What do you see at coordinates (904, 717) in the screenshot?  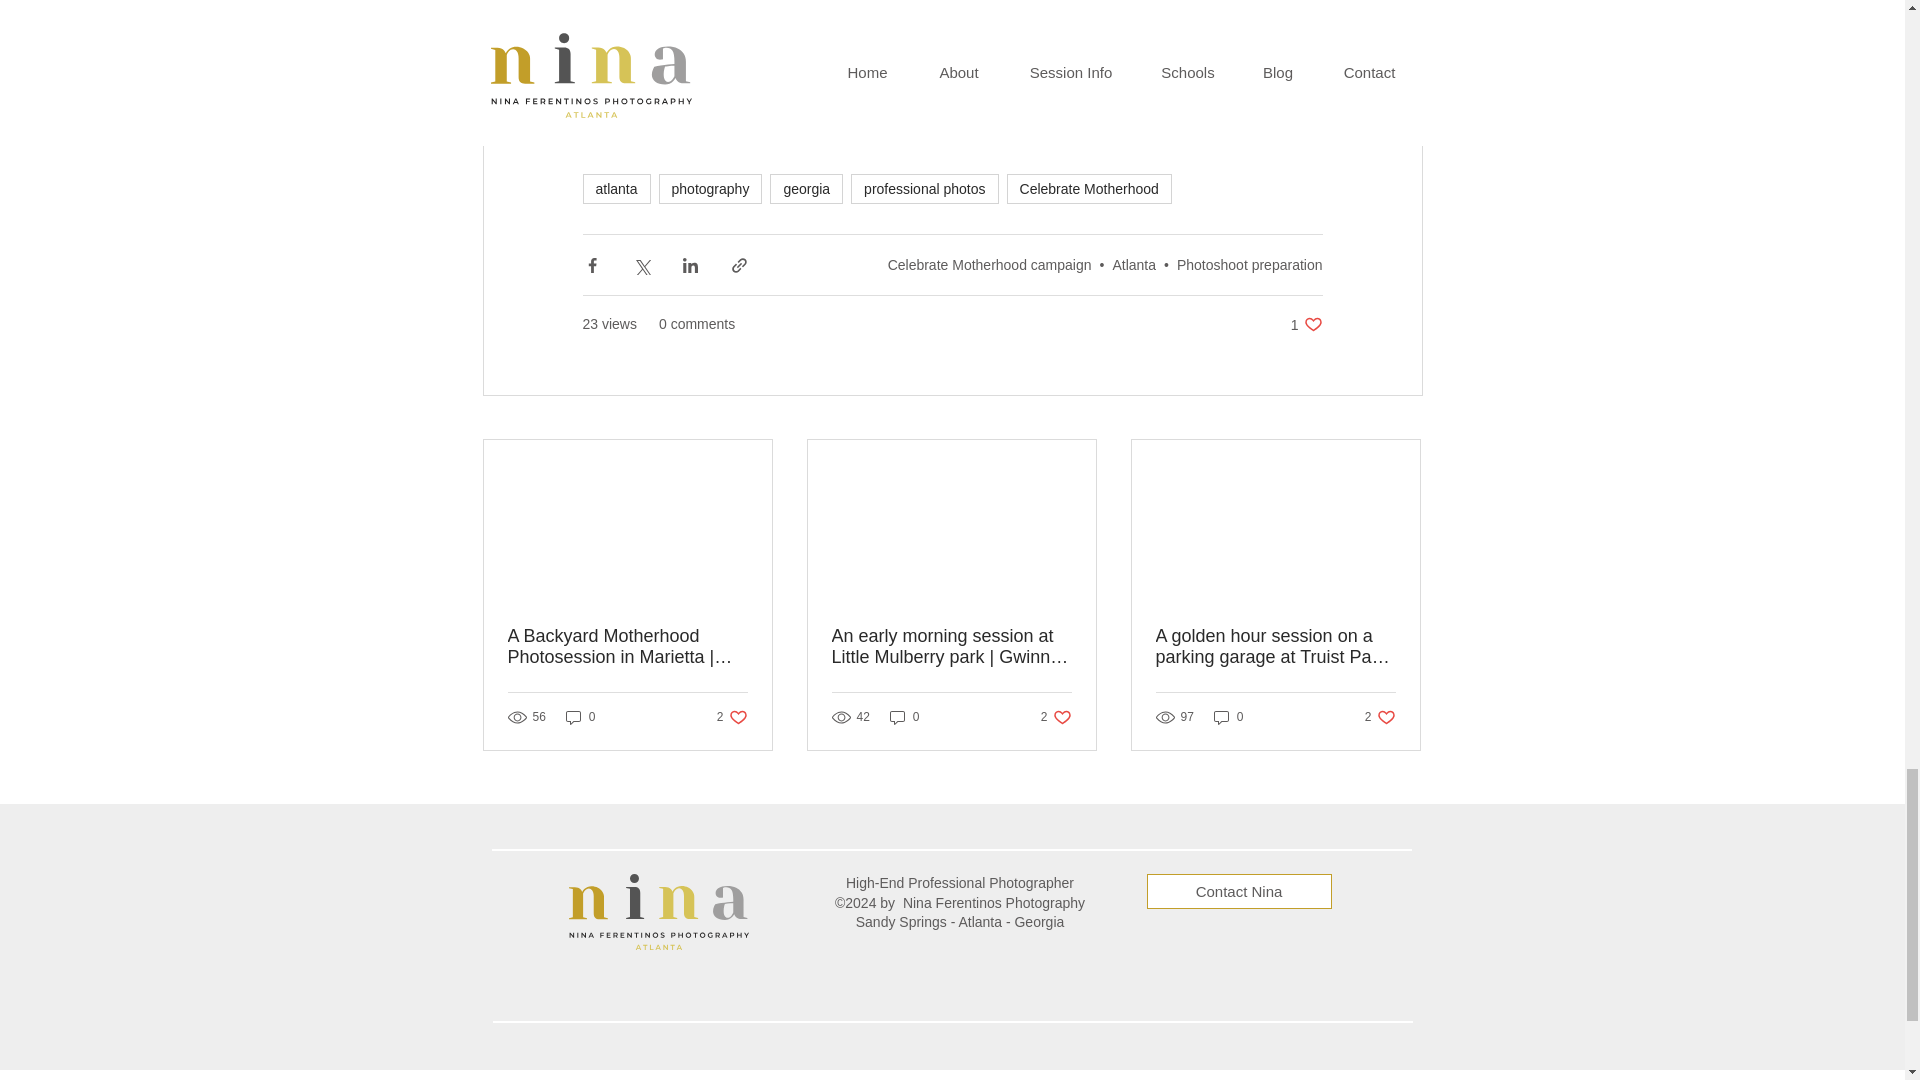 I see `0` at bounding box center [904, 717].